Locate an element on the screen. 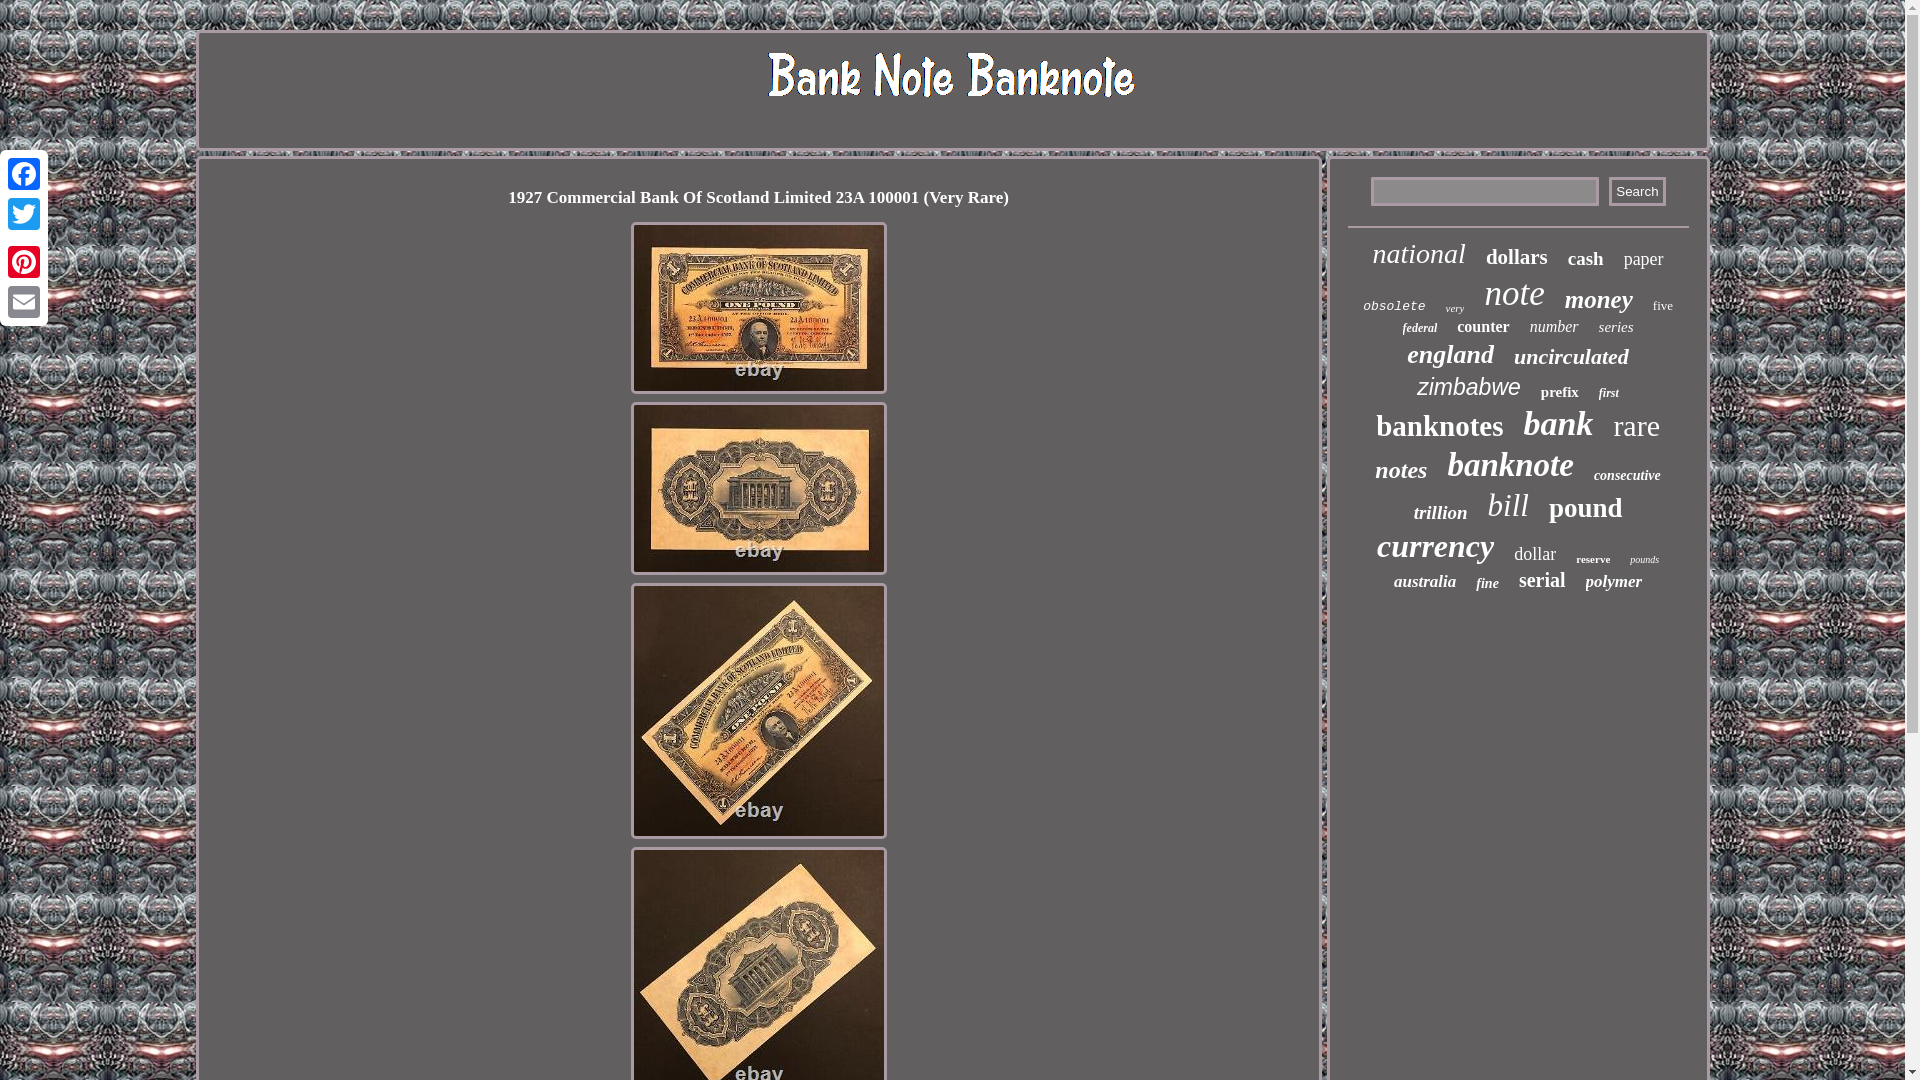 The image size is (1920, 1080). counter is located at coordinates (1483, 326).